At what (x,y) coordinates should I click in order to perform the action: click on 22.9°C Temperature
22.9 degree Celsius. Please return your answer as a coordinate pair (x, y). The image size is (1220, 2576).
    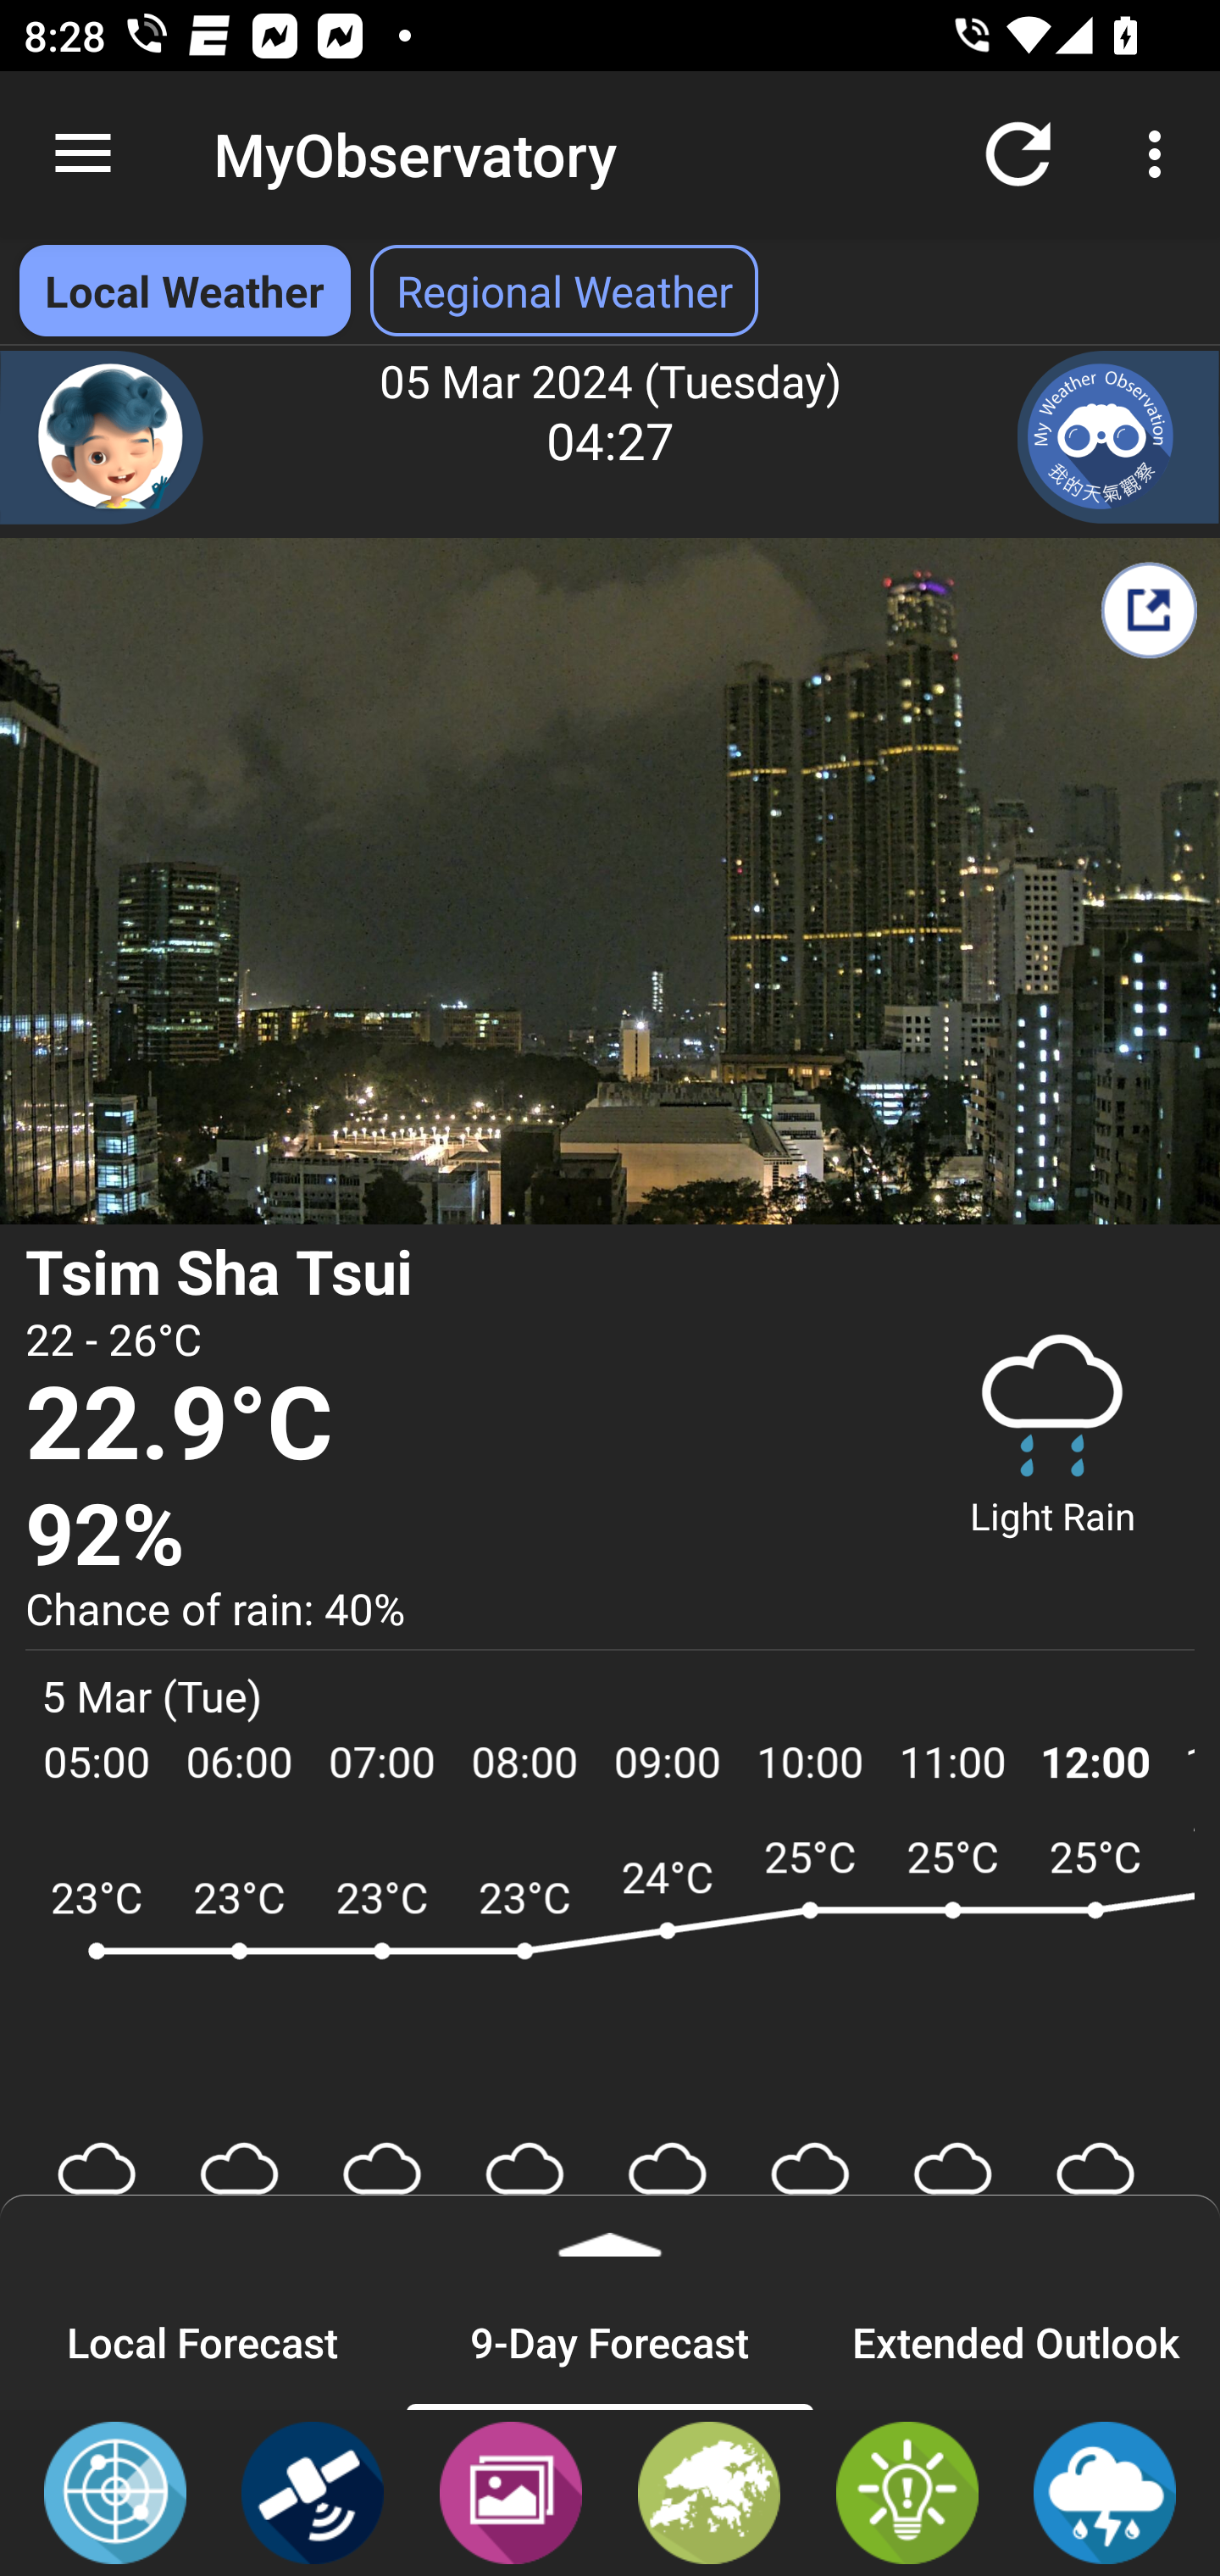
    Looking at the image, I should click on (455, 1425).